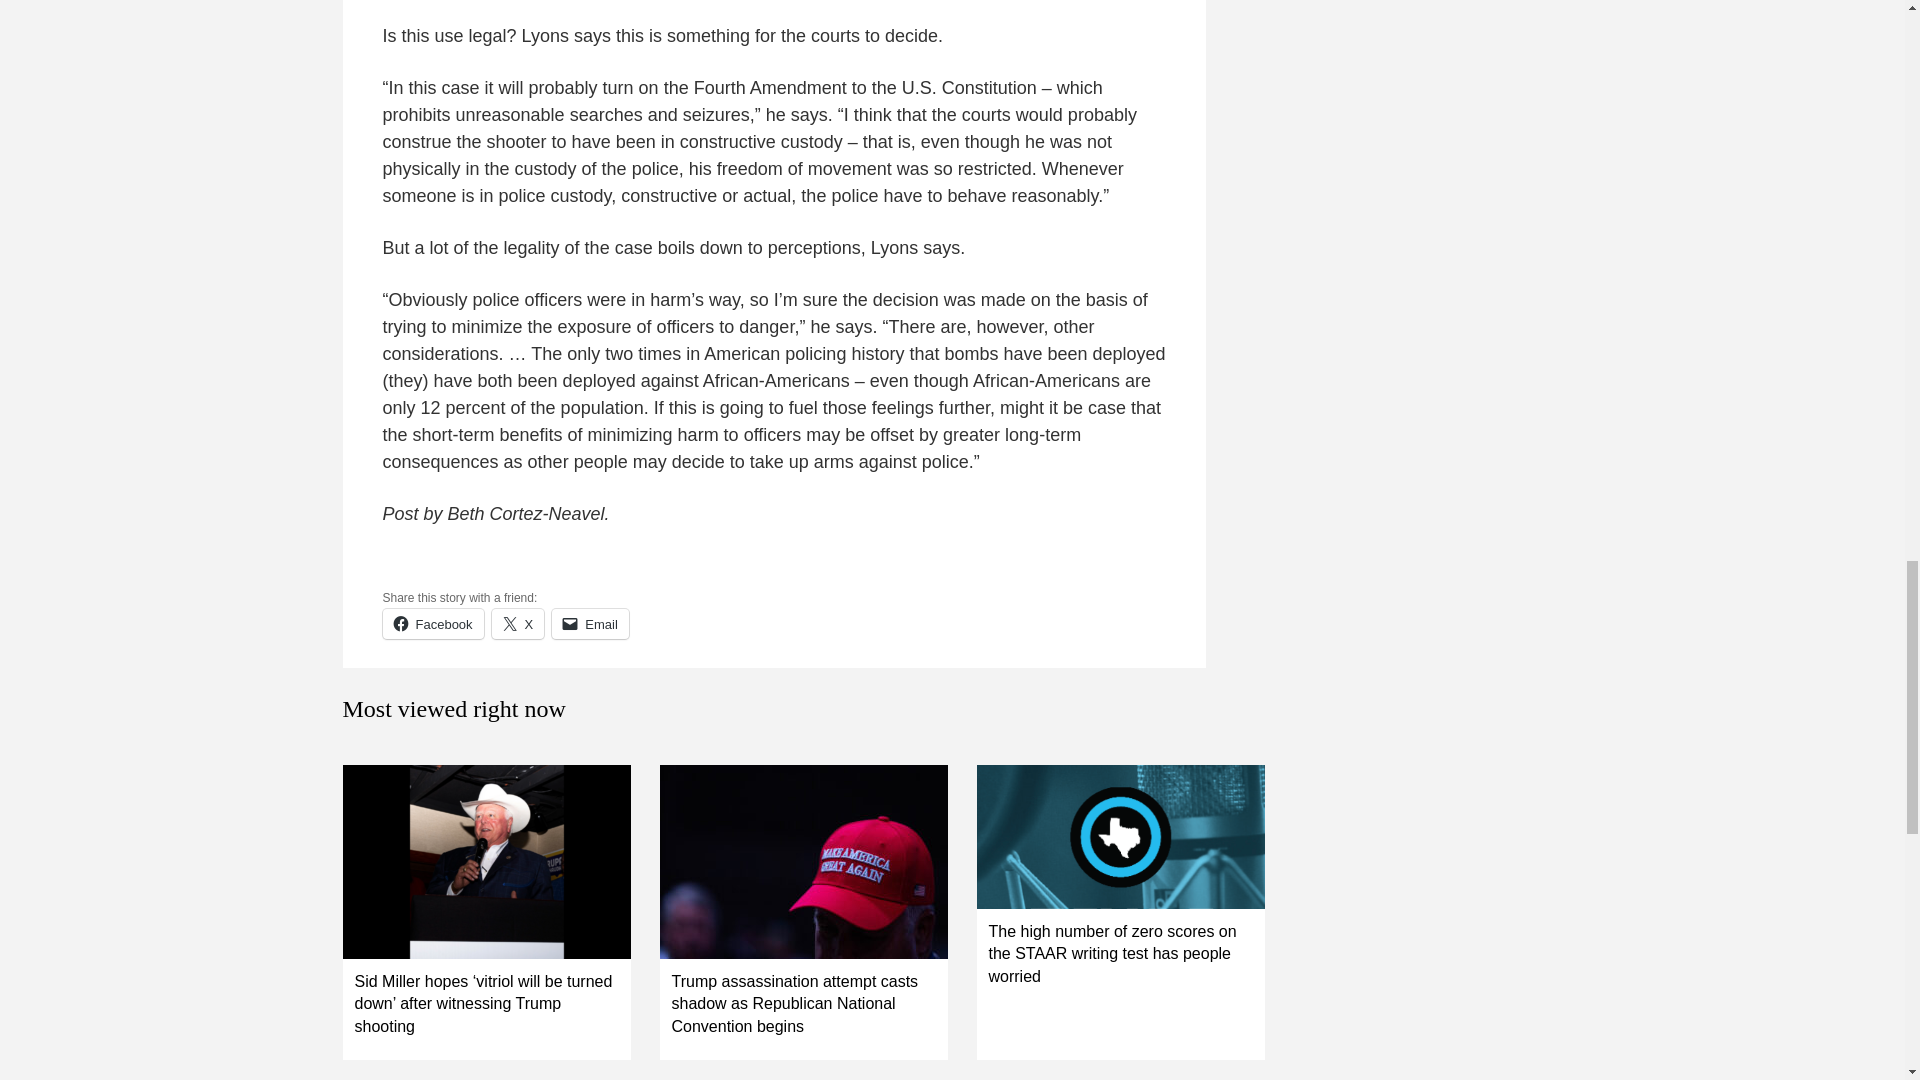  Describe the element at coordinates (590, 624) in the screenshot. I see `Click to email a link to a friend` at that location.